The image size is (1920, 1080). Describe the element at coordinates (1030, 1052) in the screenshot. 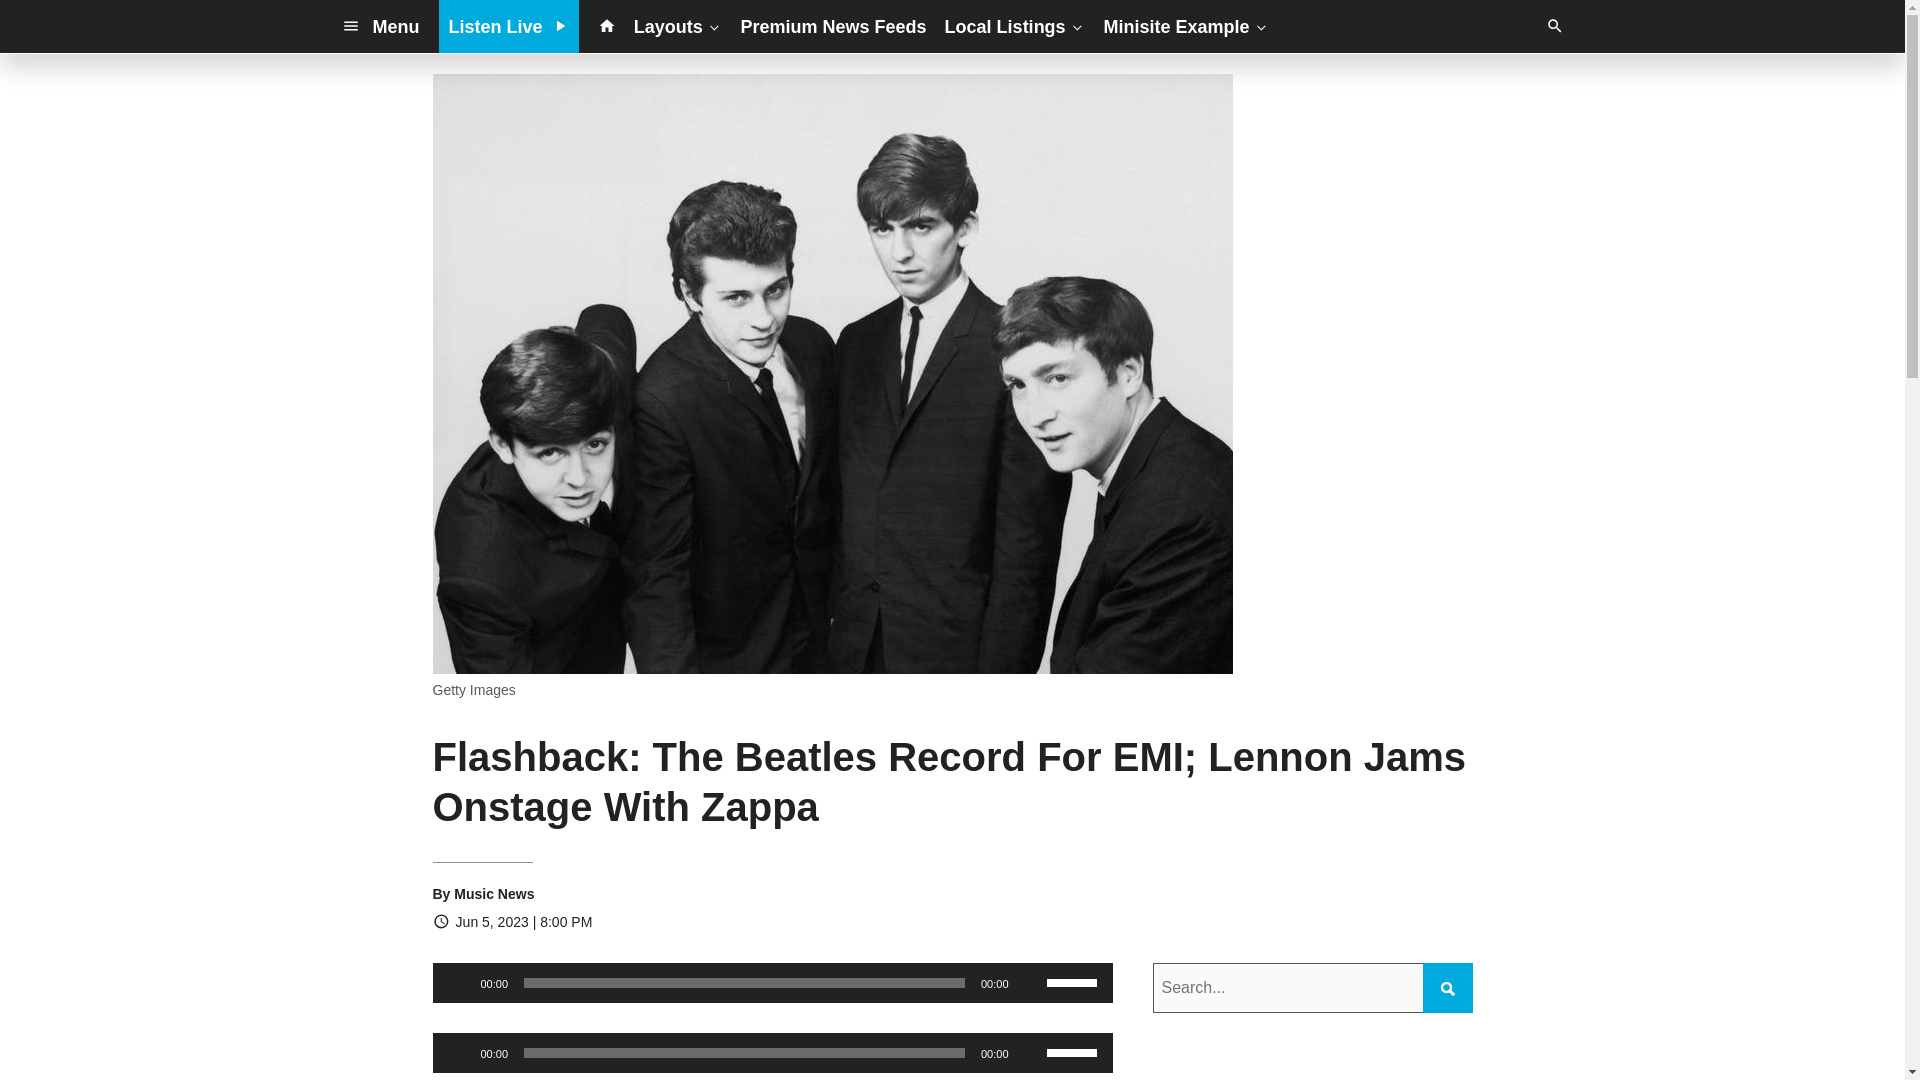

I see `Mute` at that location.